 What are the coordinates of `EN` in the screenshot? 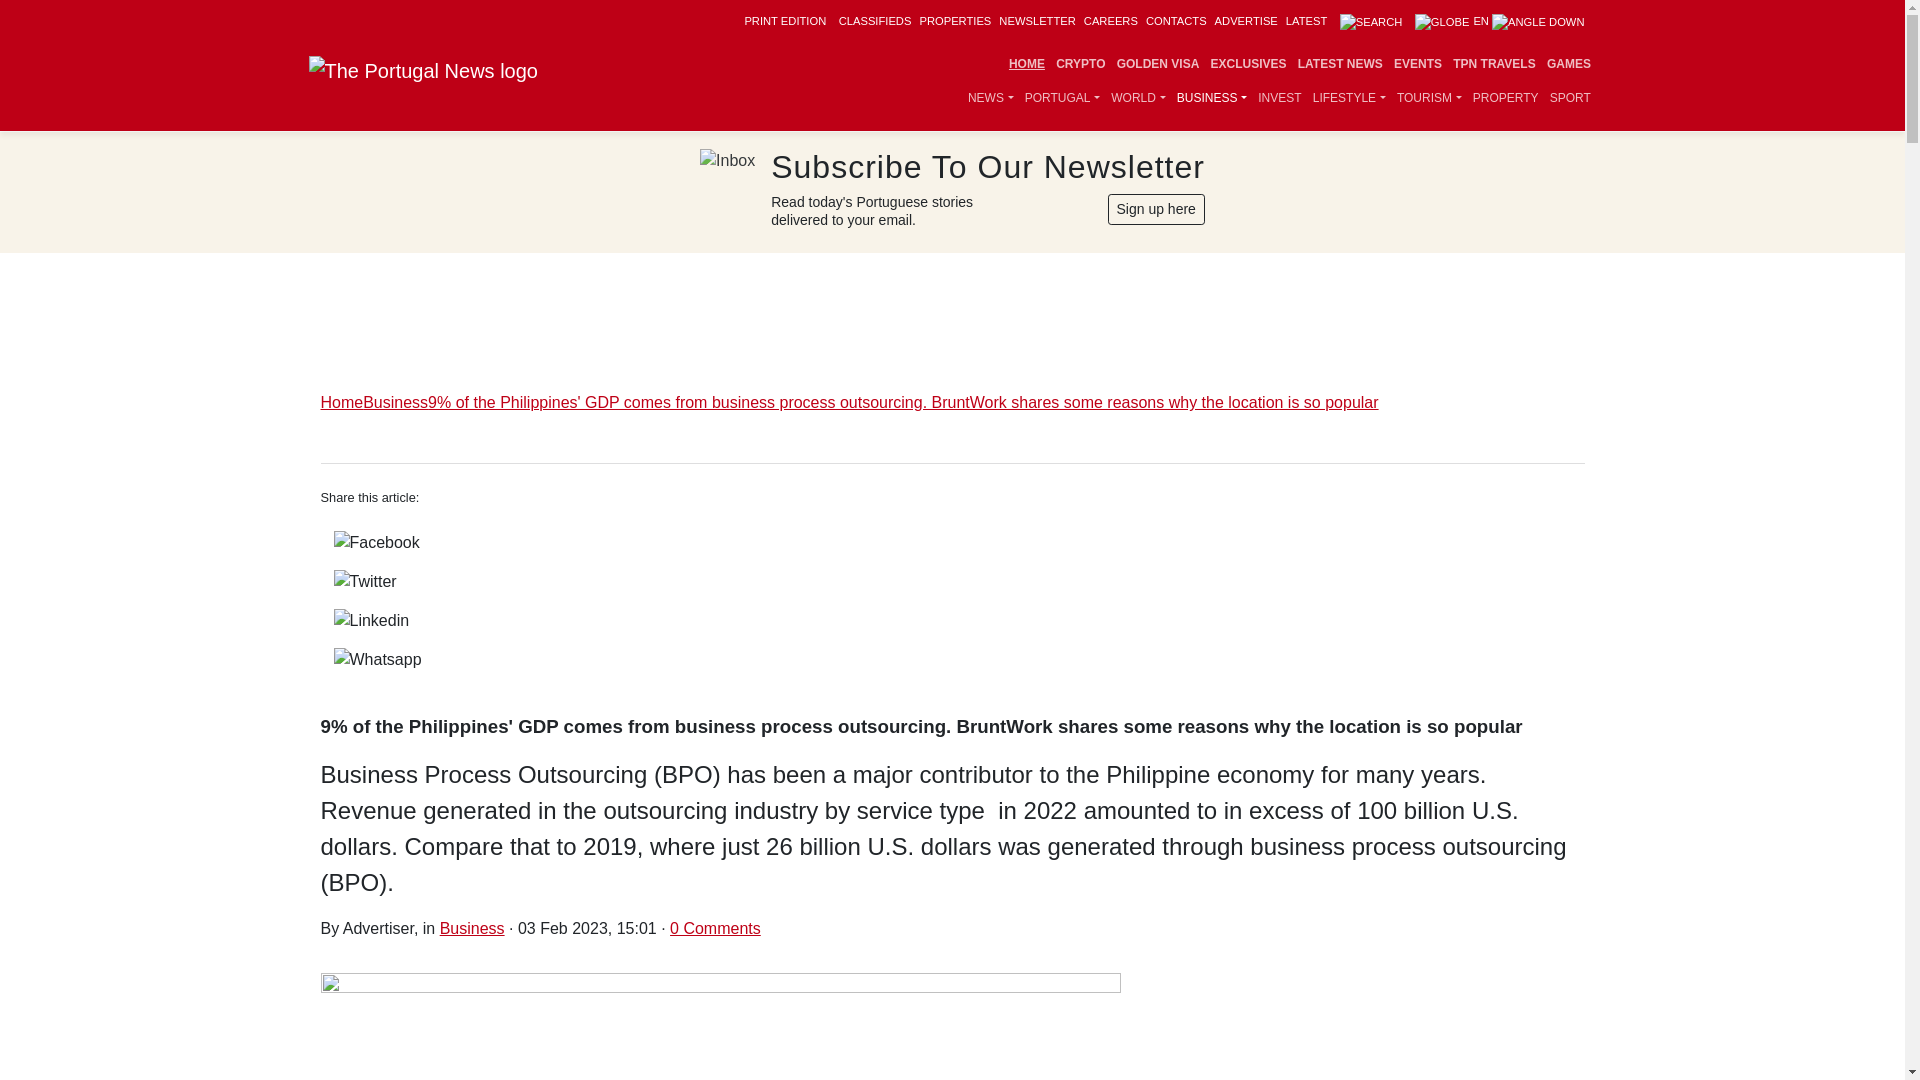 It's located at (1500, 21).